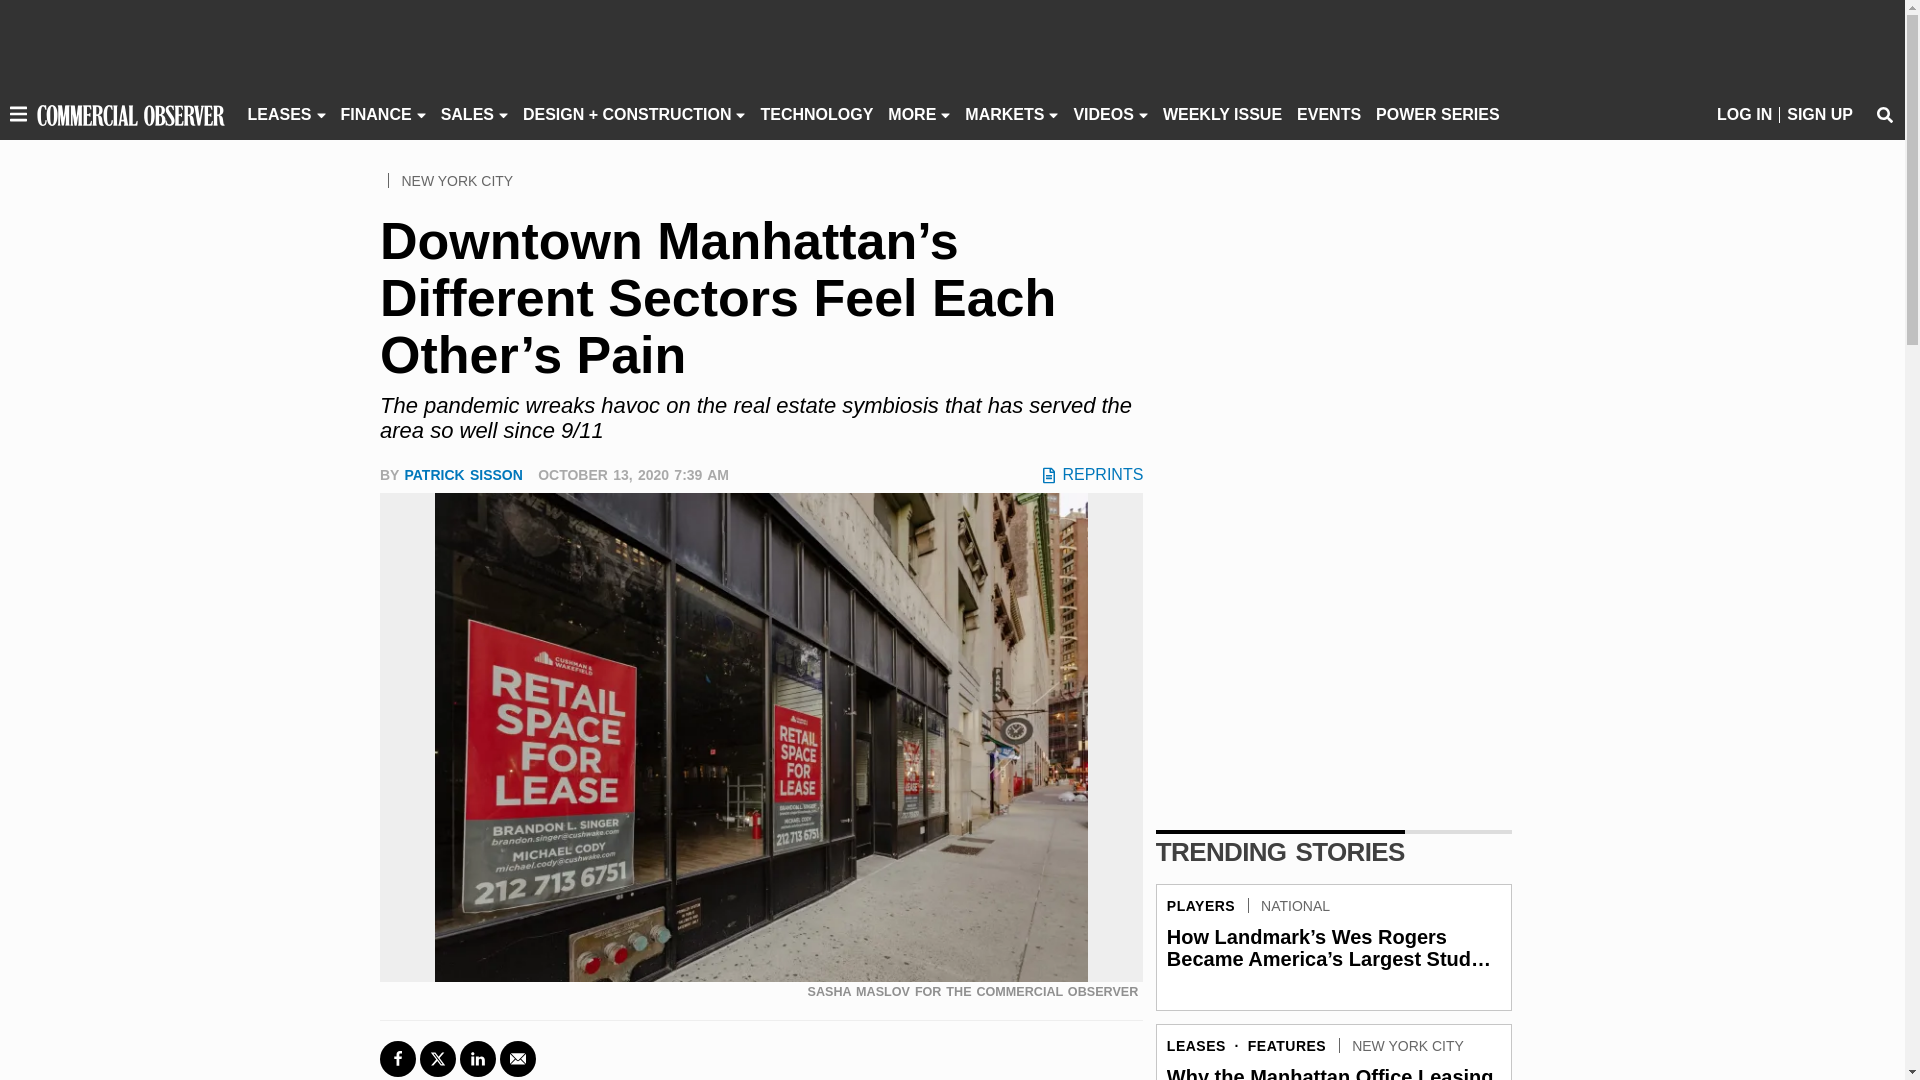 Image resolution: width=1920 pixels, height=1080 pixels. I want to click on LEASES, so click(279, 114).